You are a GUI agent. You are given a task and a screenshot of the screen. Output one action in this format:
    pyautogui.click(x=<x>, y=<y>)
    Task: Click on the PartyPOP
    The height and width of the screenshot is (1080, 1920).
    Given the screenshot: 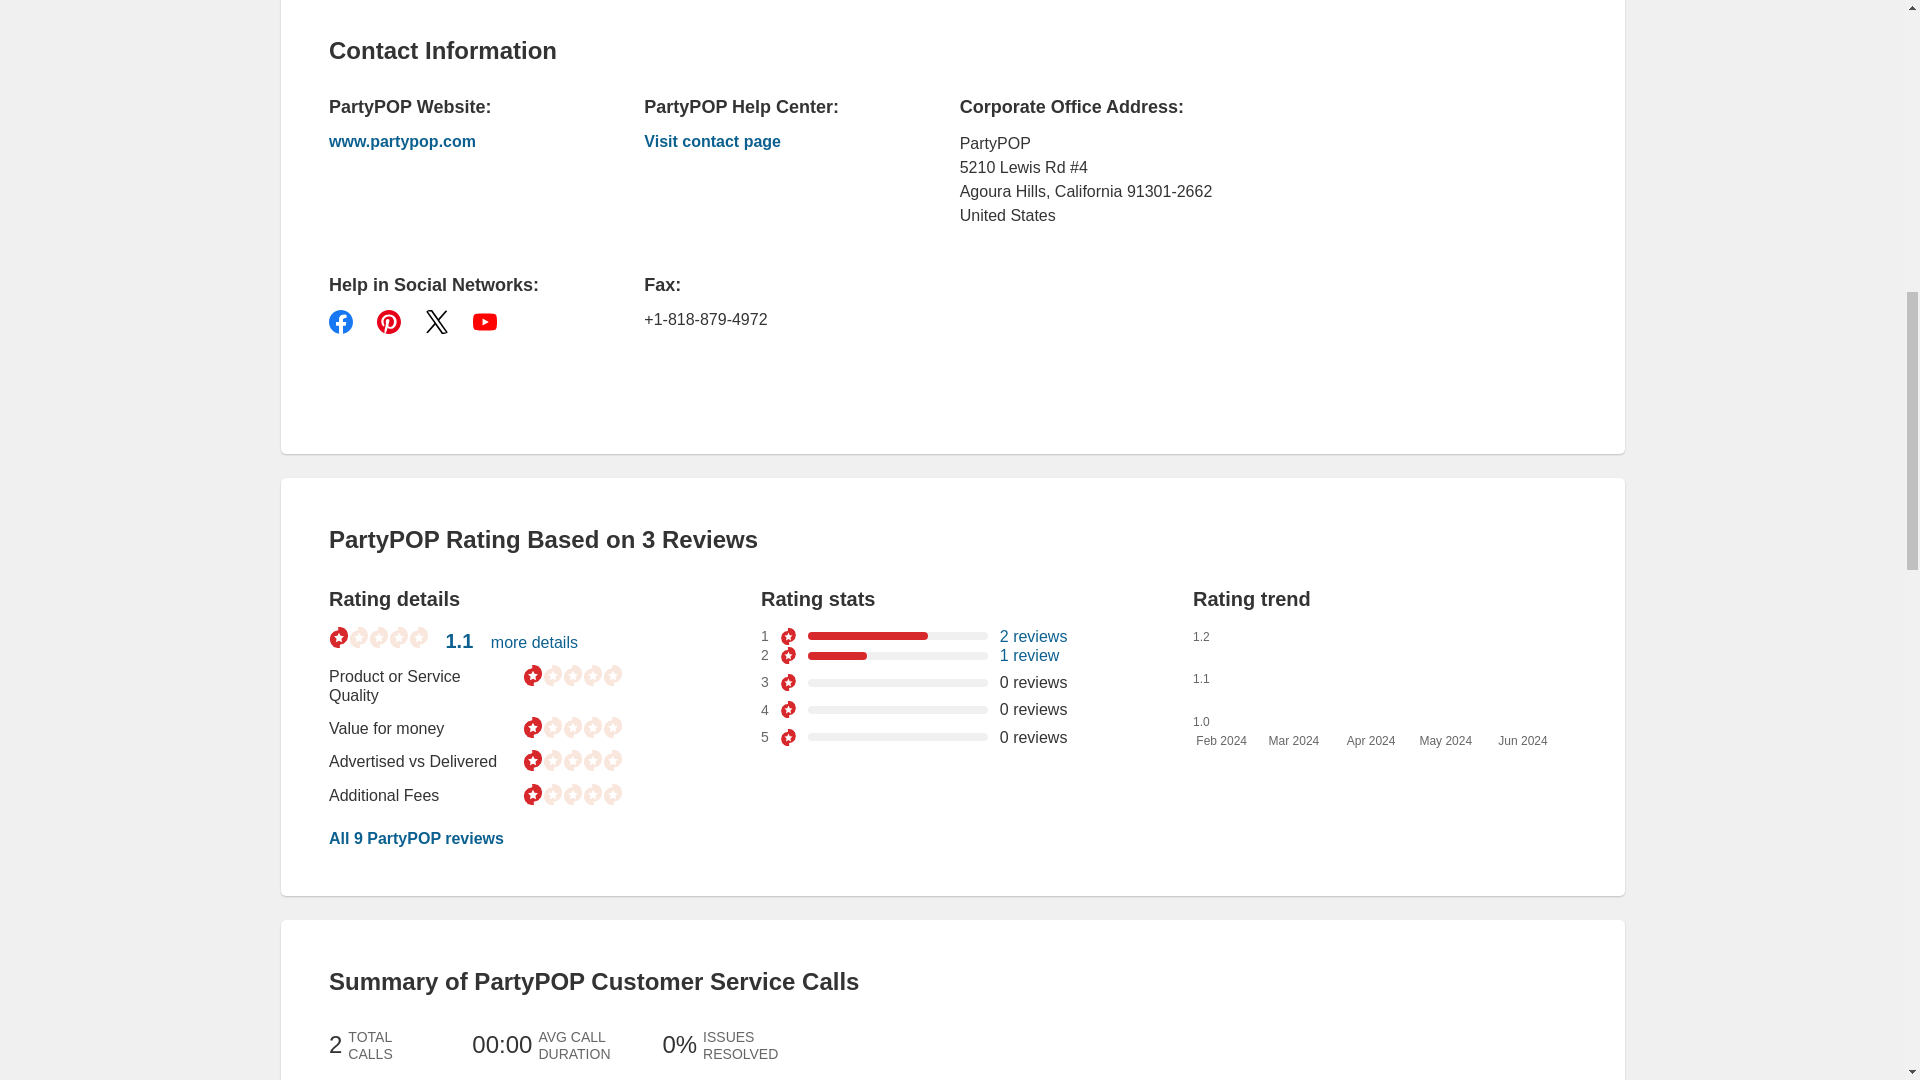 What is the action you would take?
    pyautogui.click(x=456, y=142)
    